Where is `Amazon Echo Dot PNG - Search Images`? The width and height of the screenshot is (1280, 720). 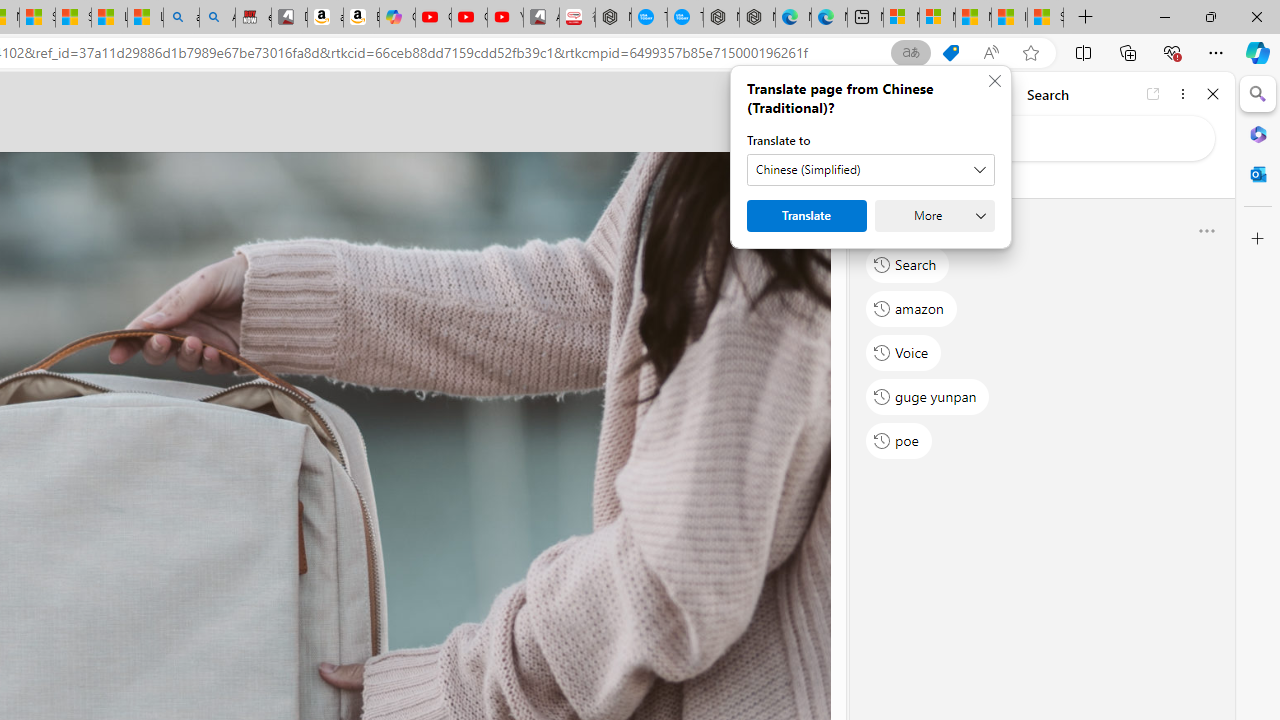
Amazon Echo Dot PNG - Search Images is located at coordinates (217, 18).